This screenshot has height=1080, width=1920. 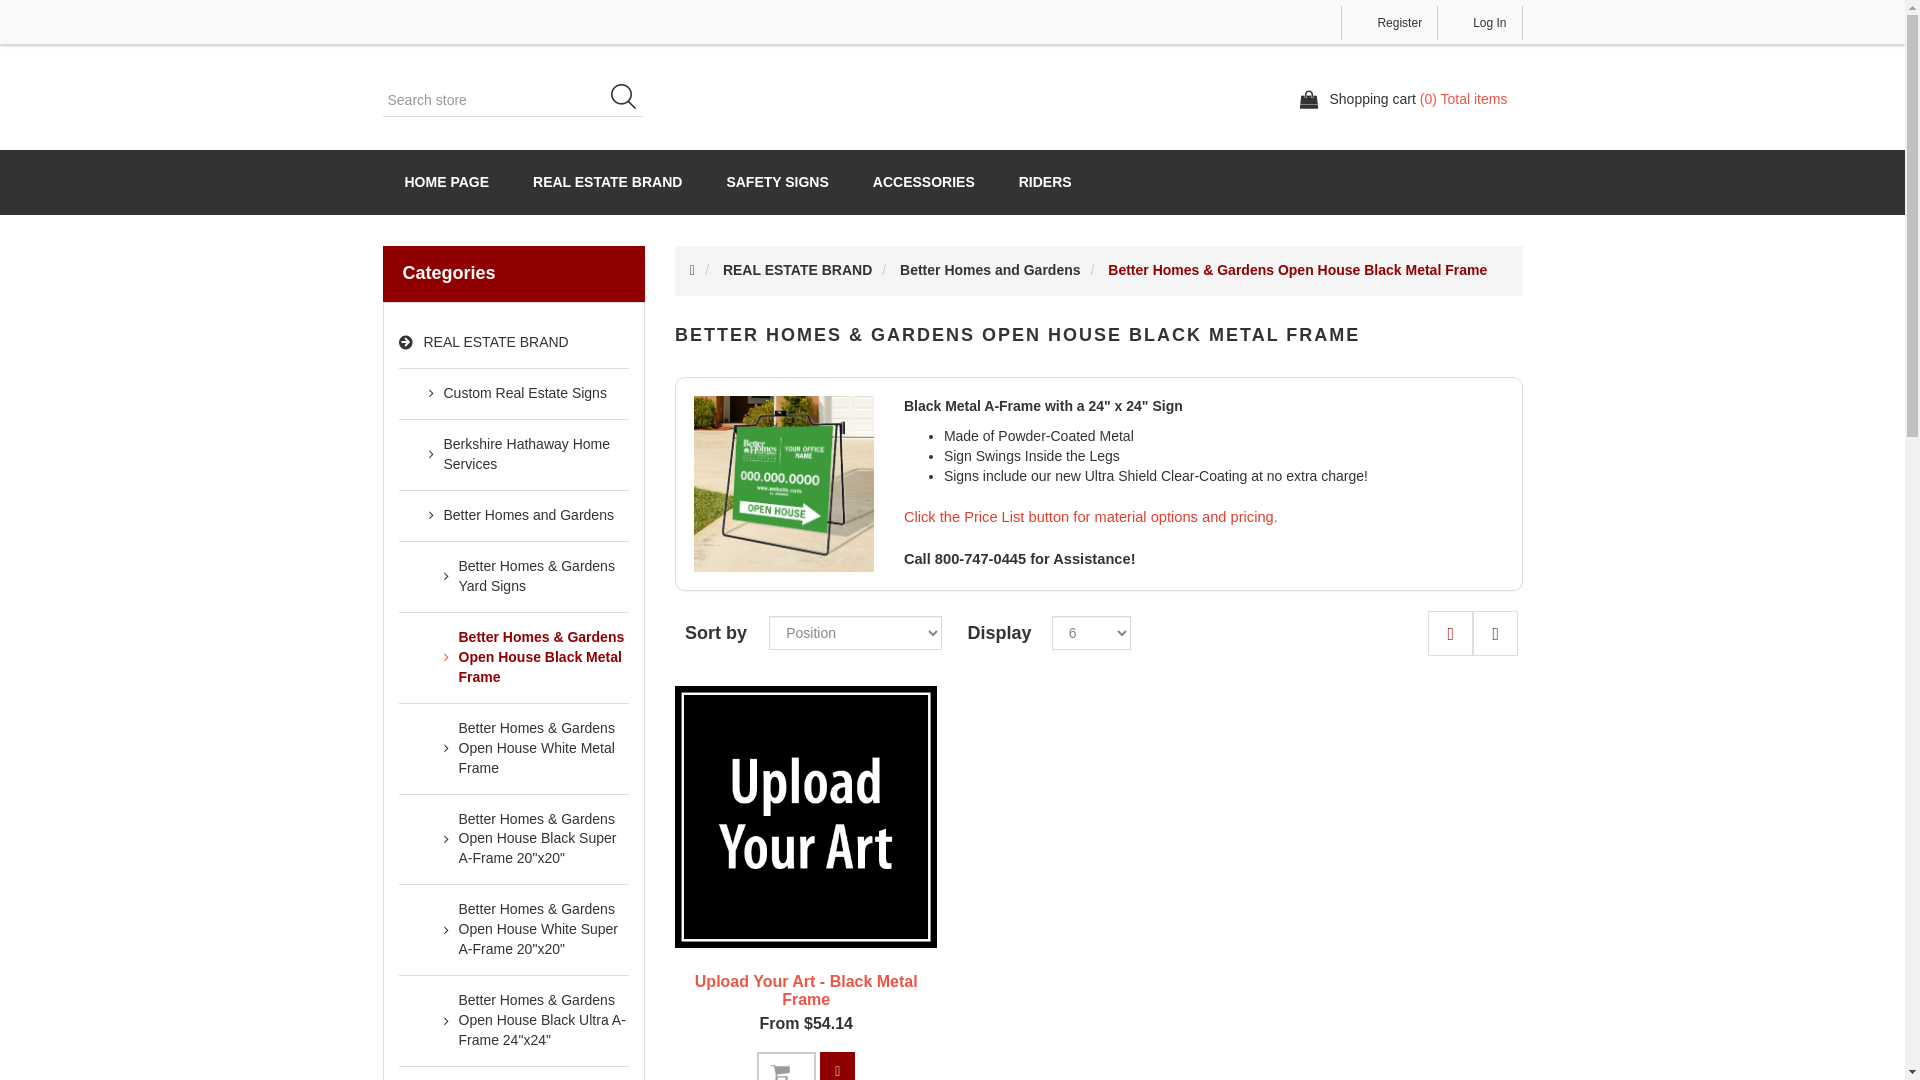 What do you see at coordinates (797, 270) in the screenshot?
I see `REAL  ESTATE   BRAND` at bounding box center [797, 270].